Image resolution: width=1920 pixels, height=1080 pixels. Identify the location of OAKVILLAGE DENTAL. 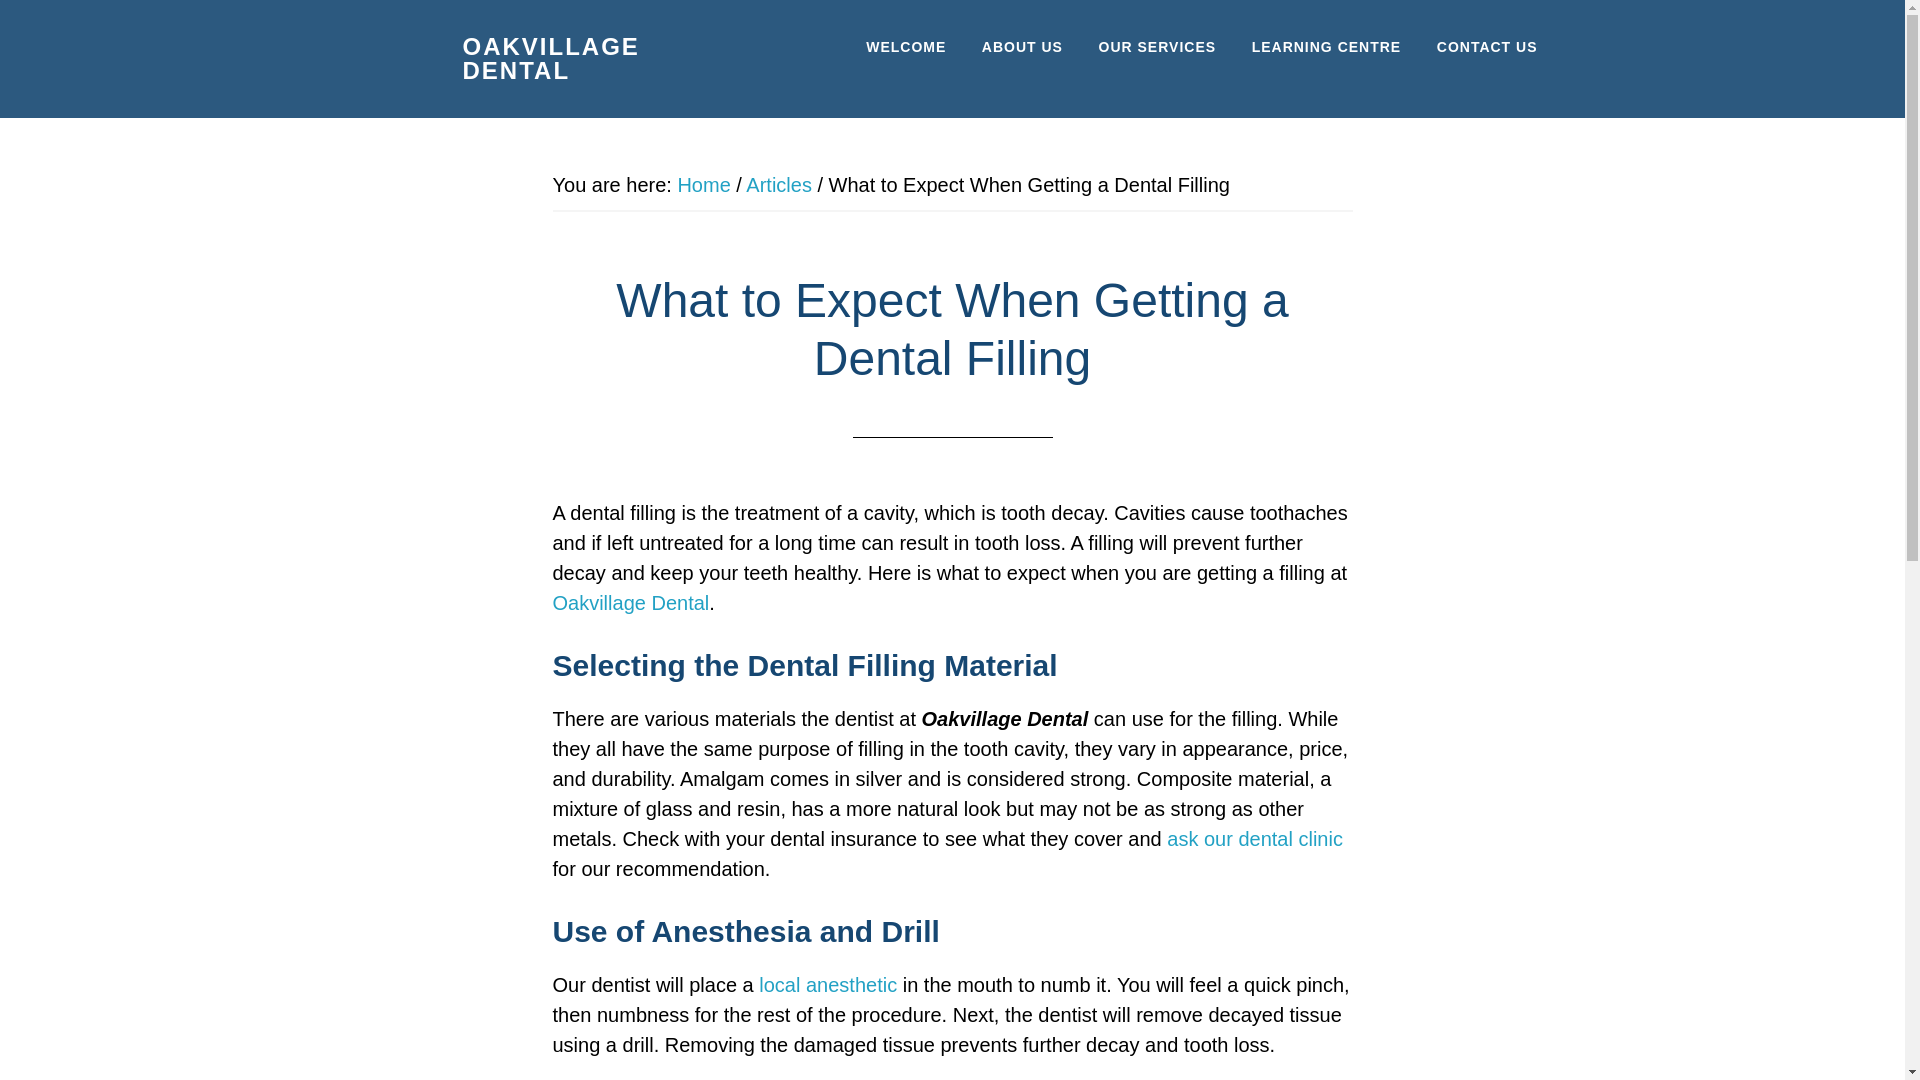
(550, 58).